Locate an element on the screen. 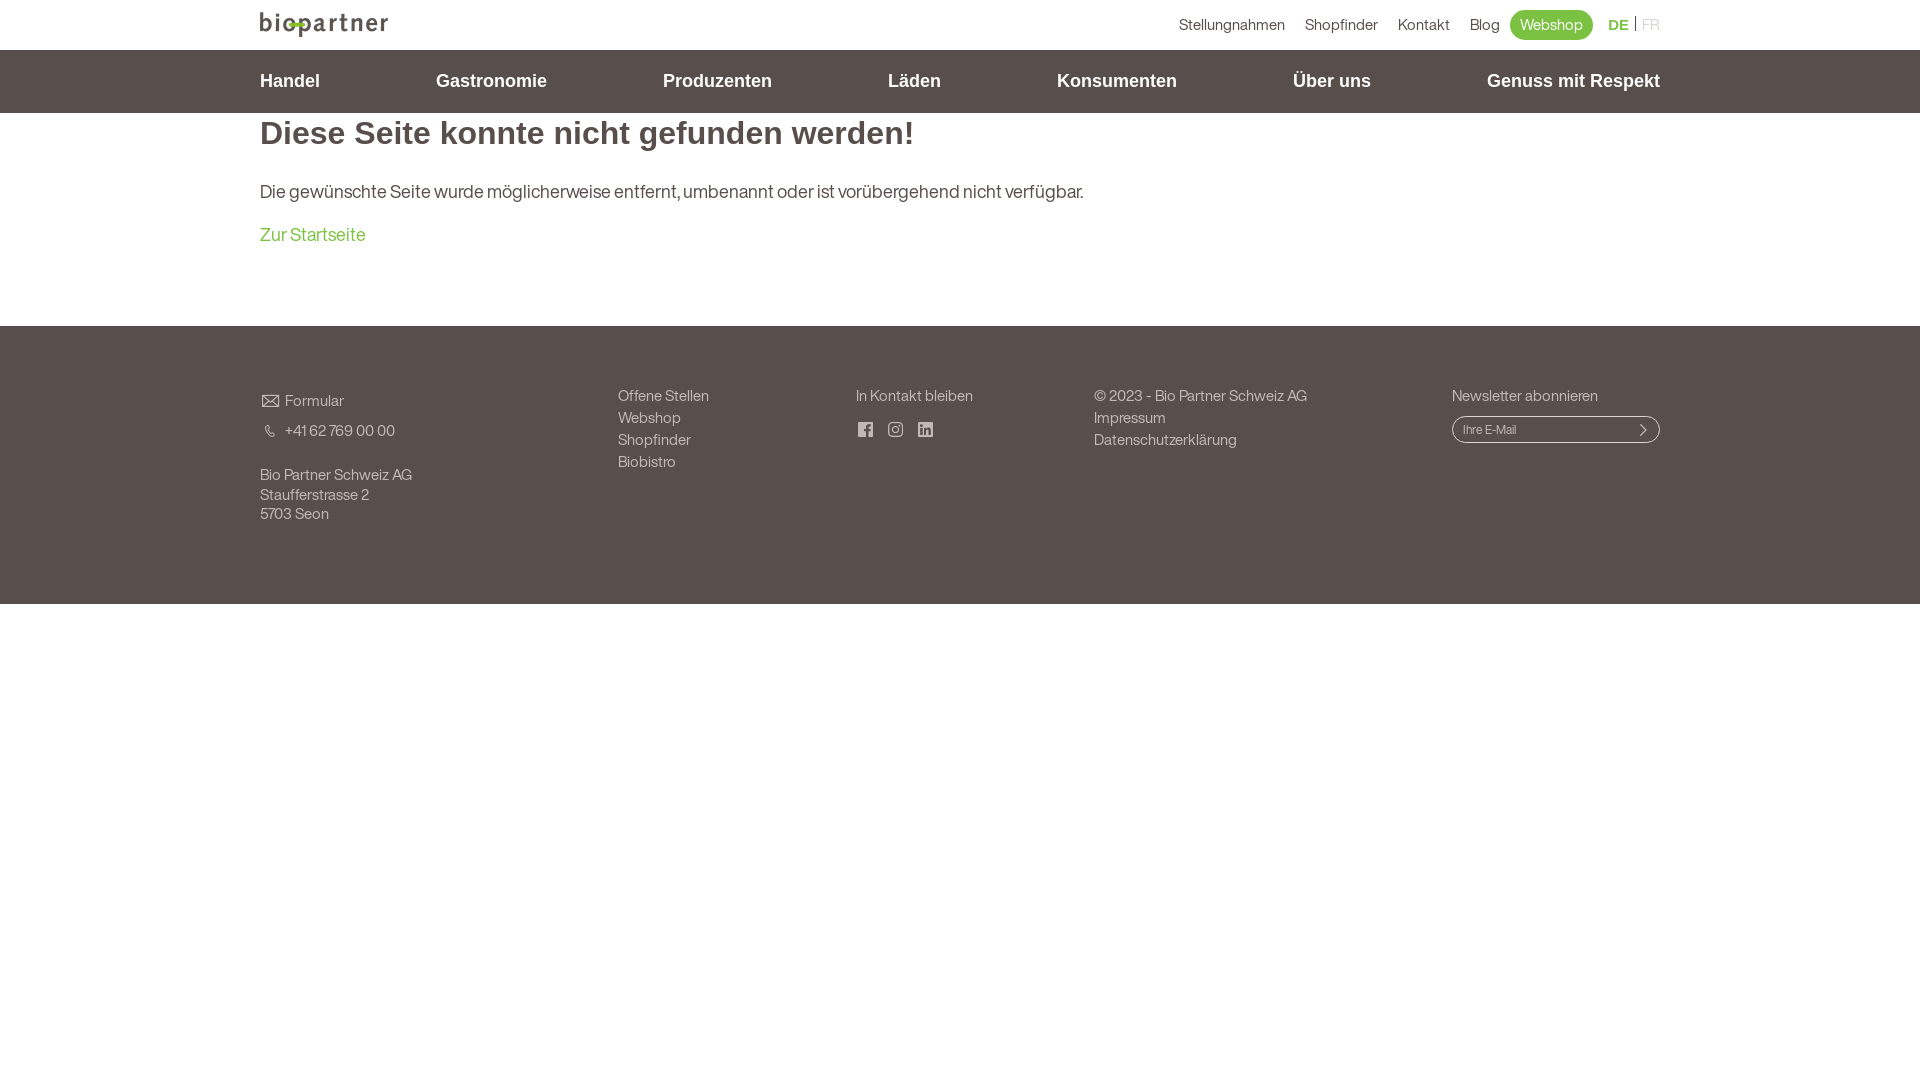  Blog is located at coordinates (1485, 25).